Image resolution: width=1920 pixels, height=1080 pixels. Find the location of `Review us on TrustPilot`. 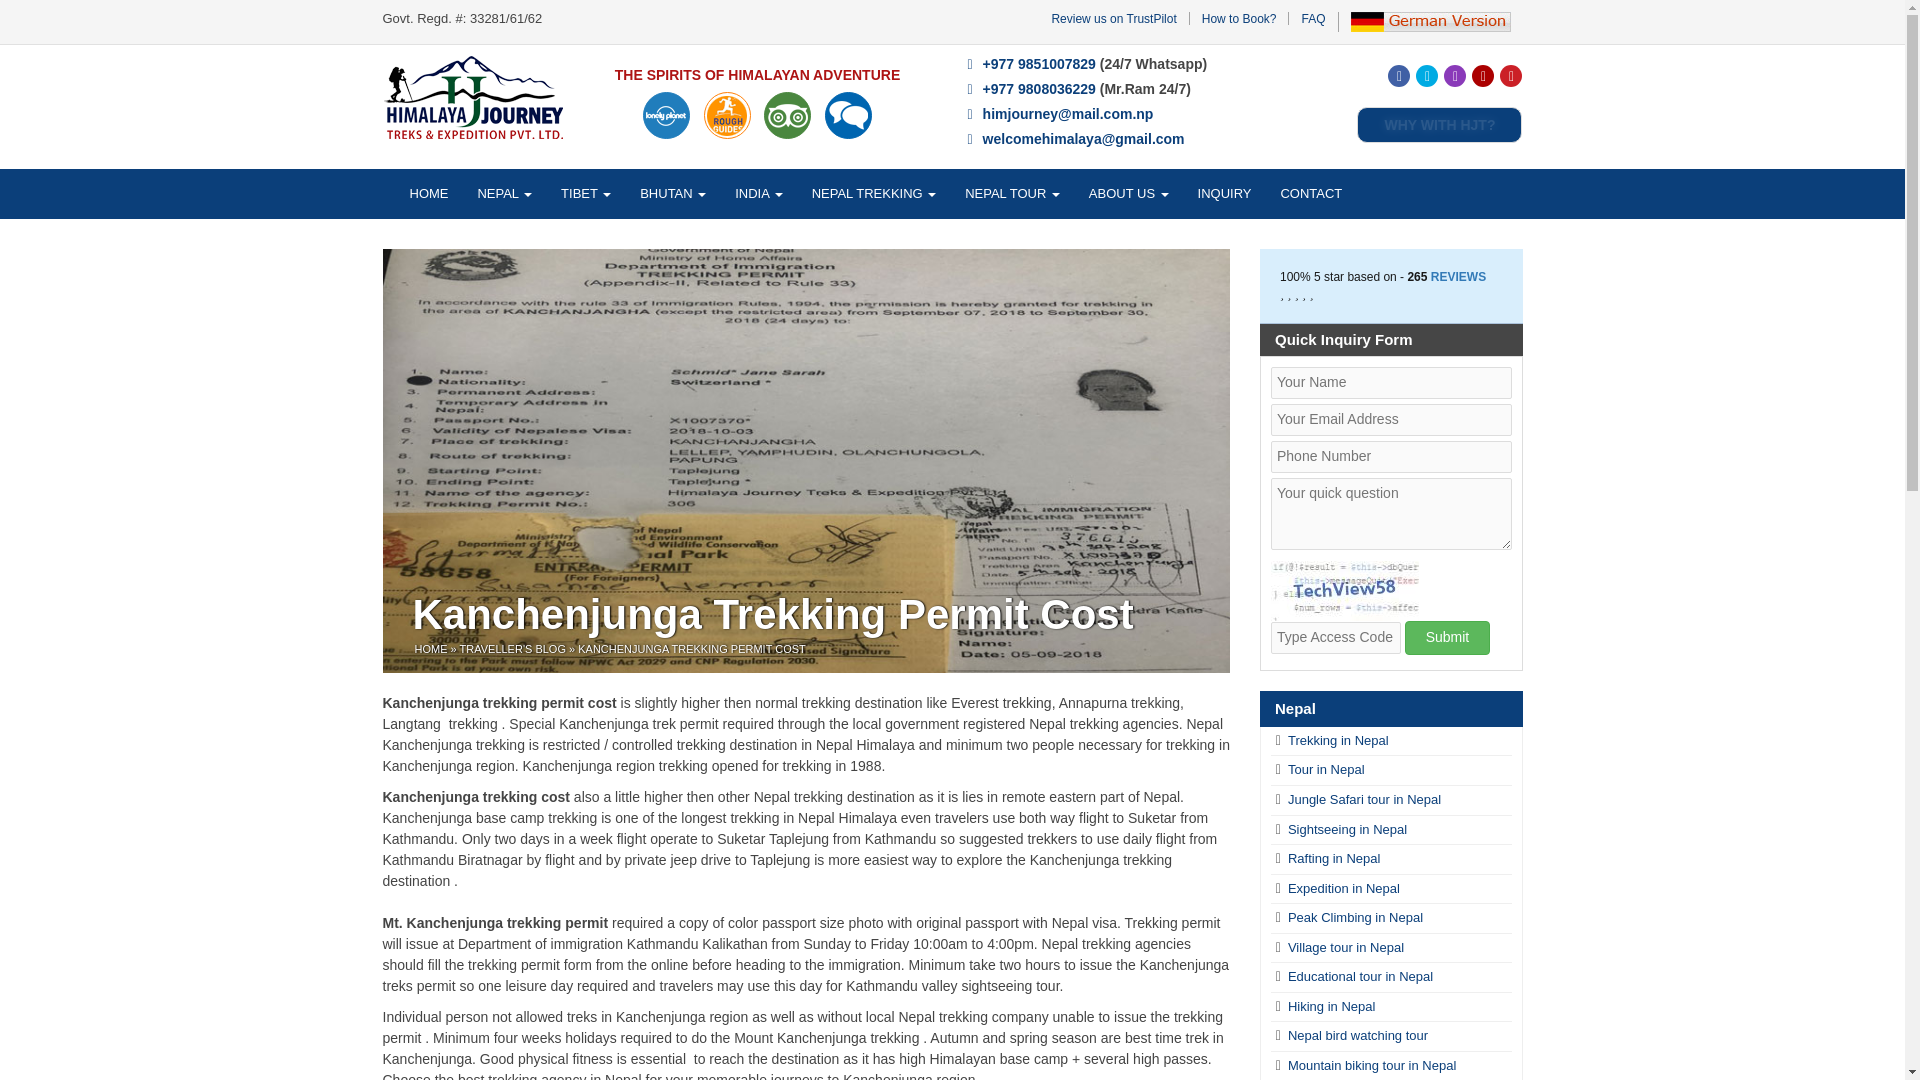

Review us on TrustPilot is located at coordinates (1112, 18).